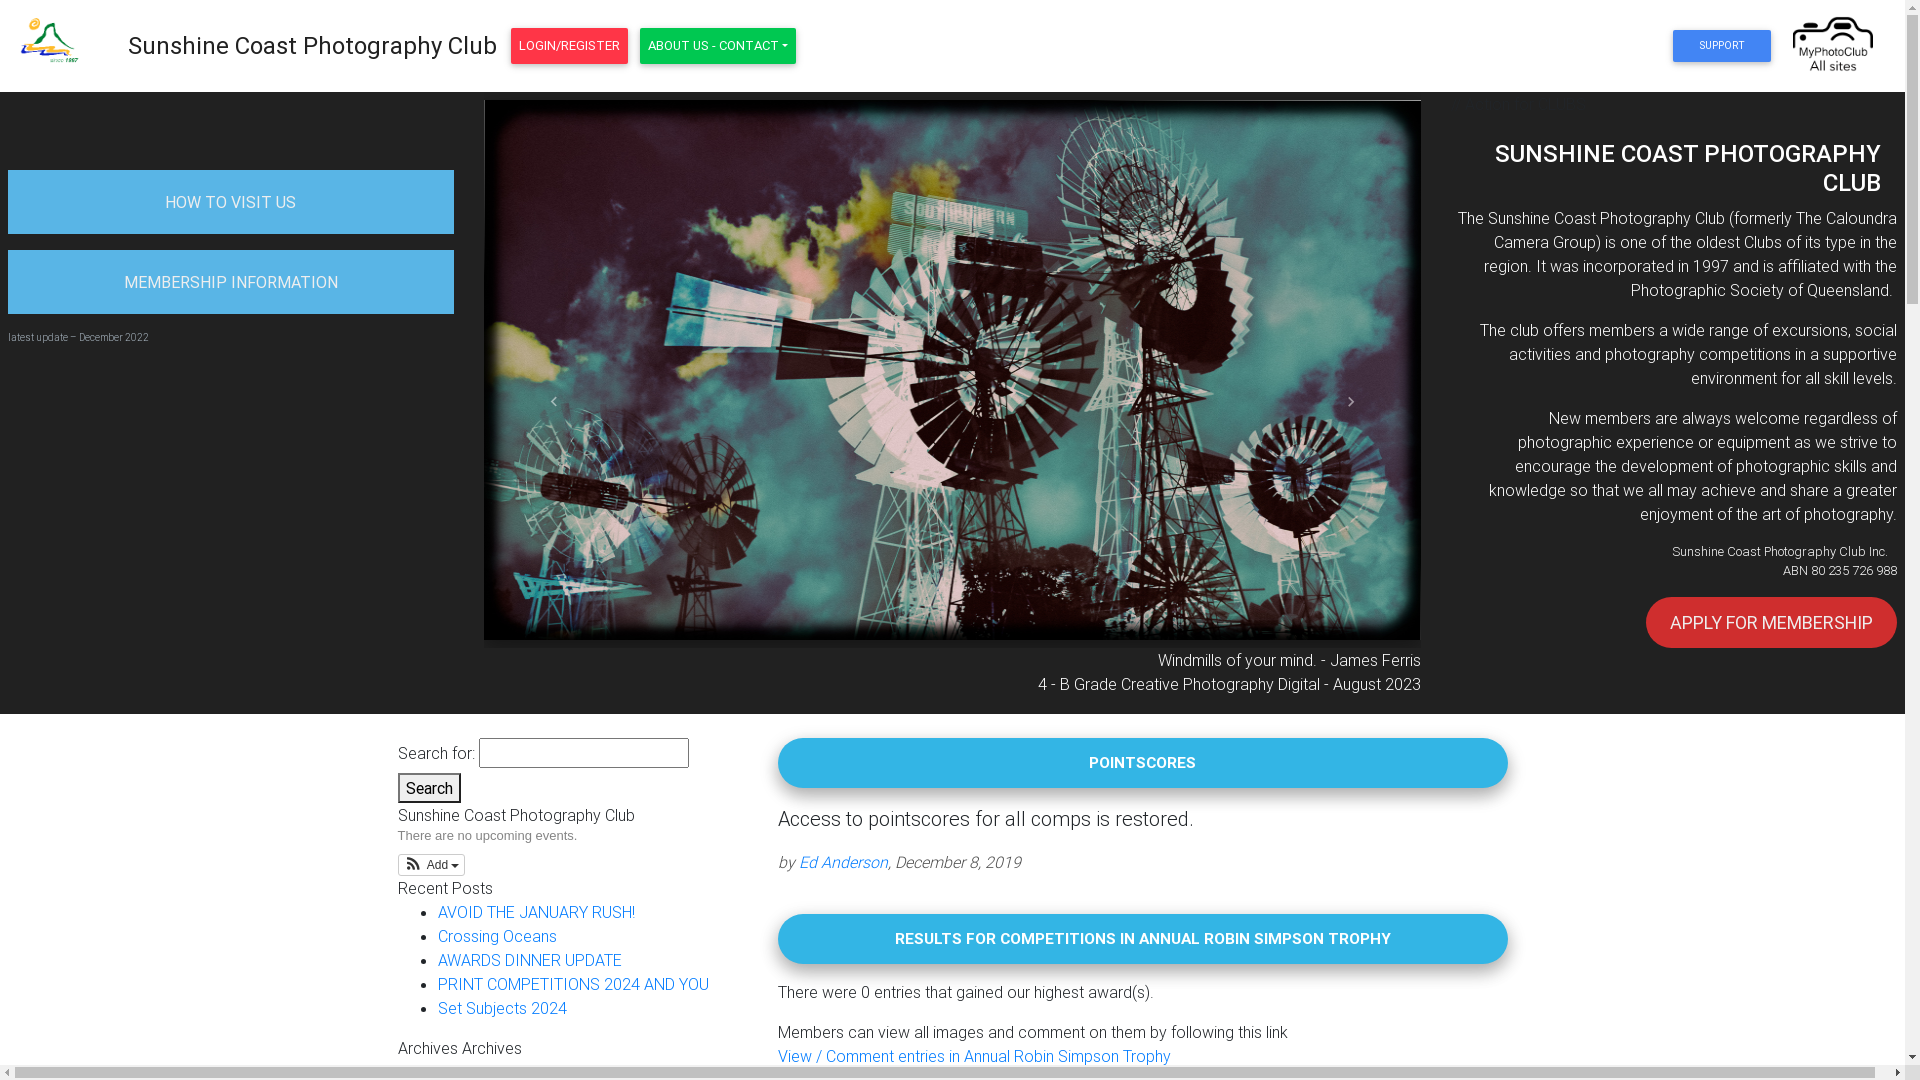 The width and height of the screenshot is (1920, 1080). Describe the element at coordinates (1142, 762) in the screenshot. I see `POINTSCORES` at that location.